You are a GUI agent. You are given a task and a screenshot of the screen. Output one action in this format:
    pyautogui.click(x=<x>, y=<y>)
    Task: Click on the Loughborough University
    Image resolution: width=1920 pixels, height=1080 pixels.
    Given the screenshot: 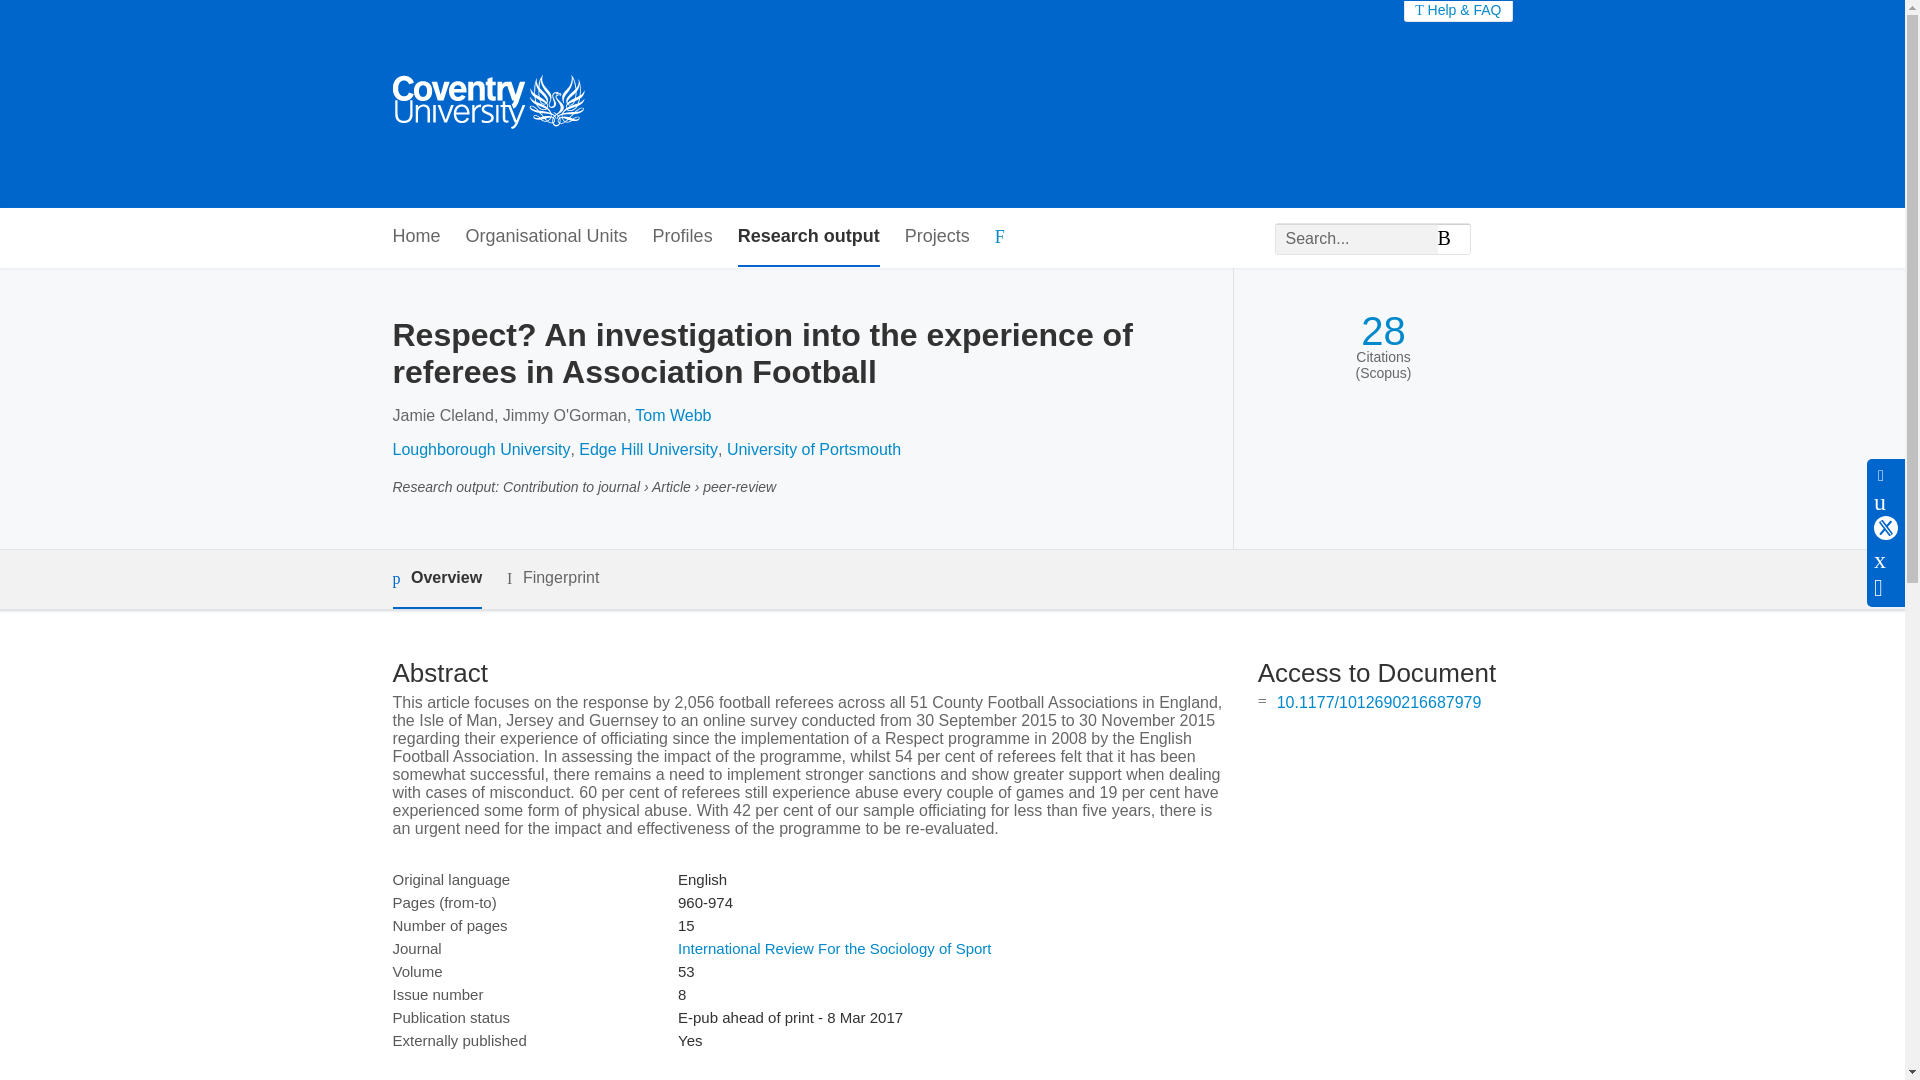 What is the action you would take?
    pyautogui.click(x=480, y=448)
    